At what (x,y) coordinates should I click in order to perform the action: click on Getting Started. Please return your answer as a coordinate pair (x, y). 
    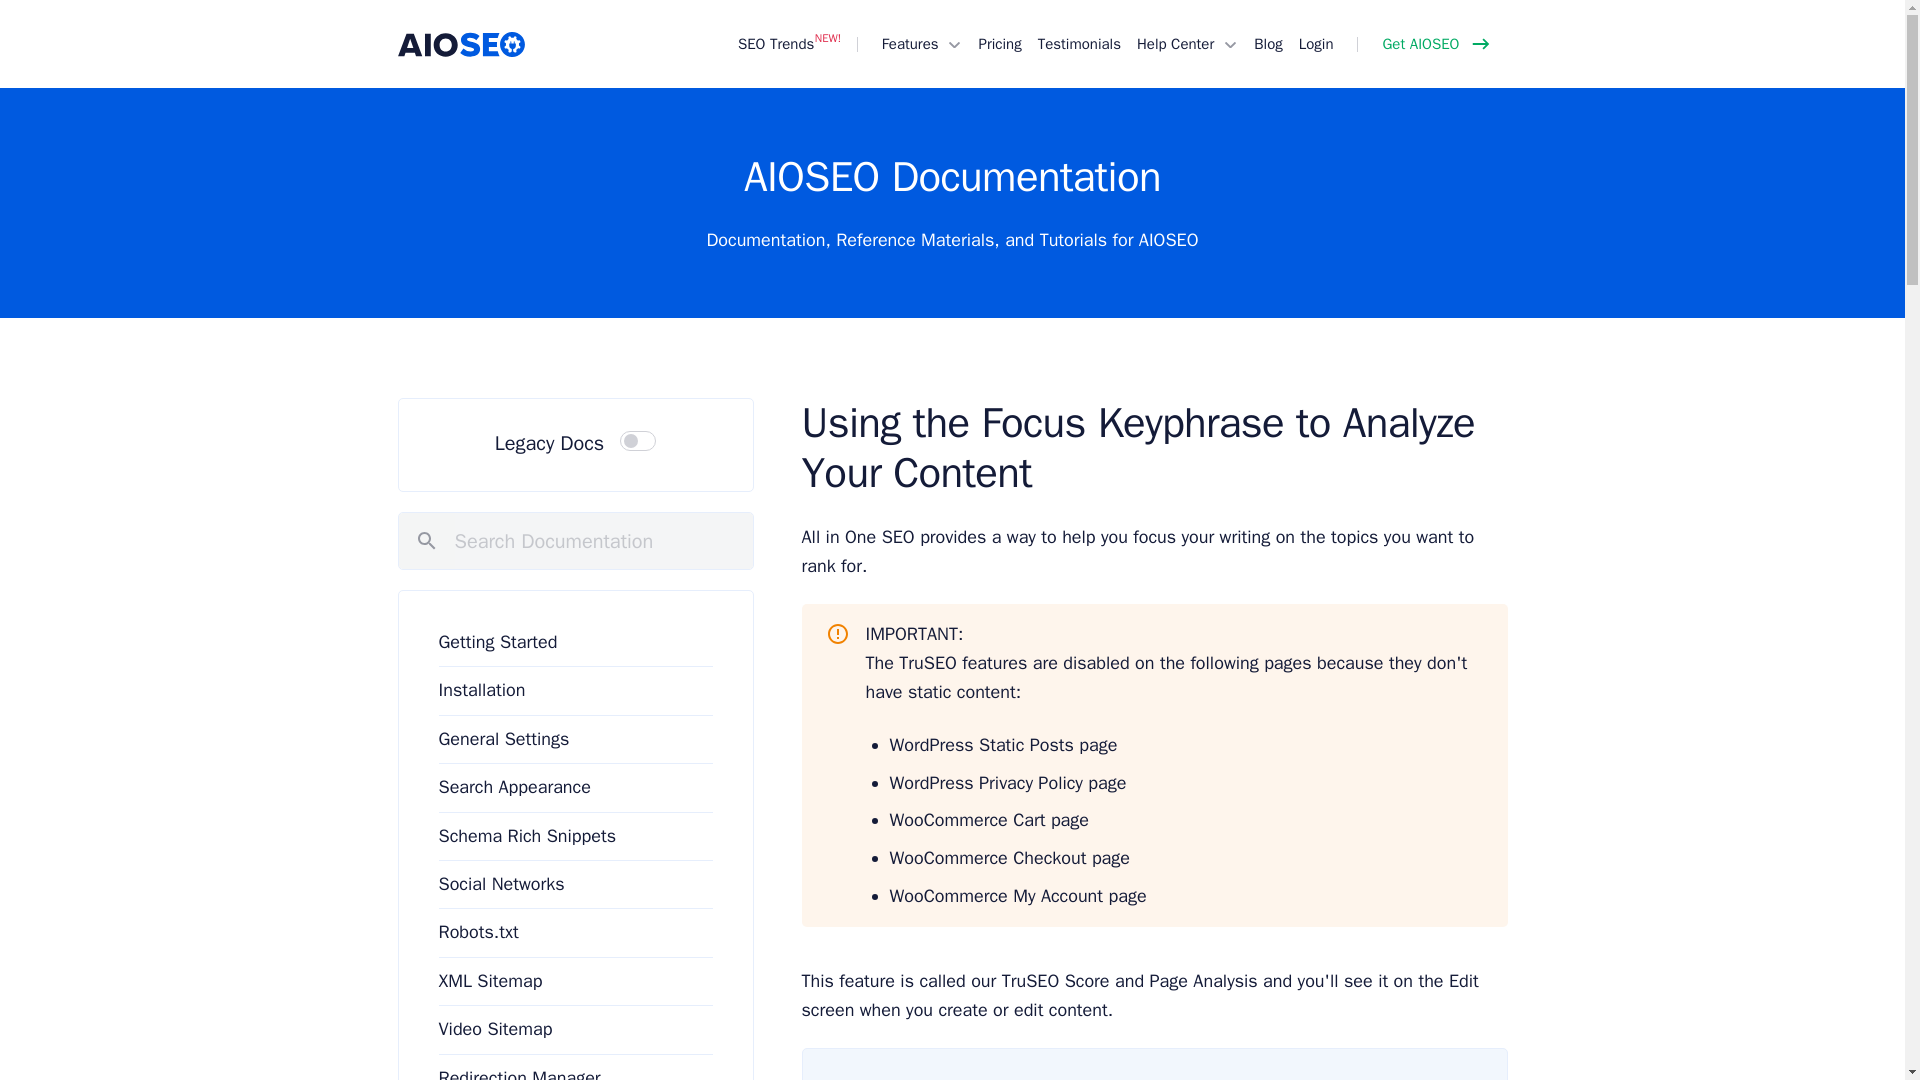
    Looking at the image, I should click on (496, 642).